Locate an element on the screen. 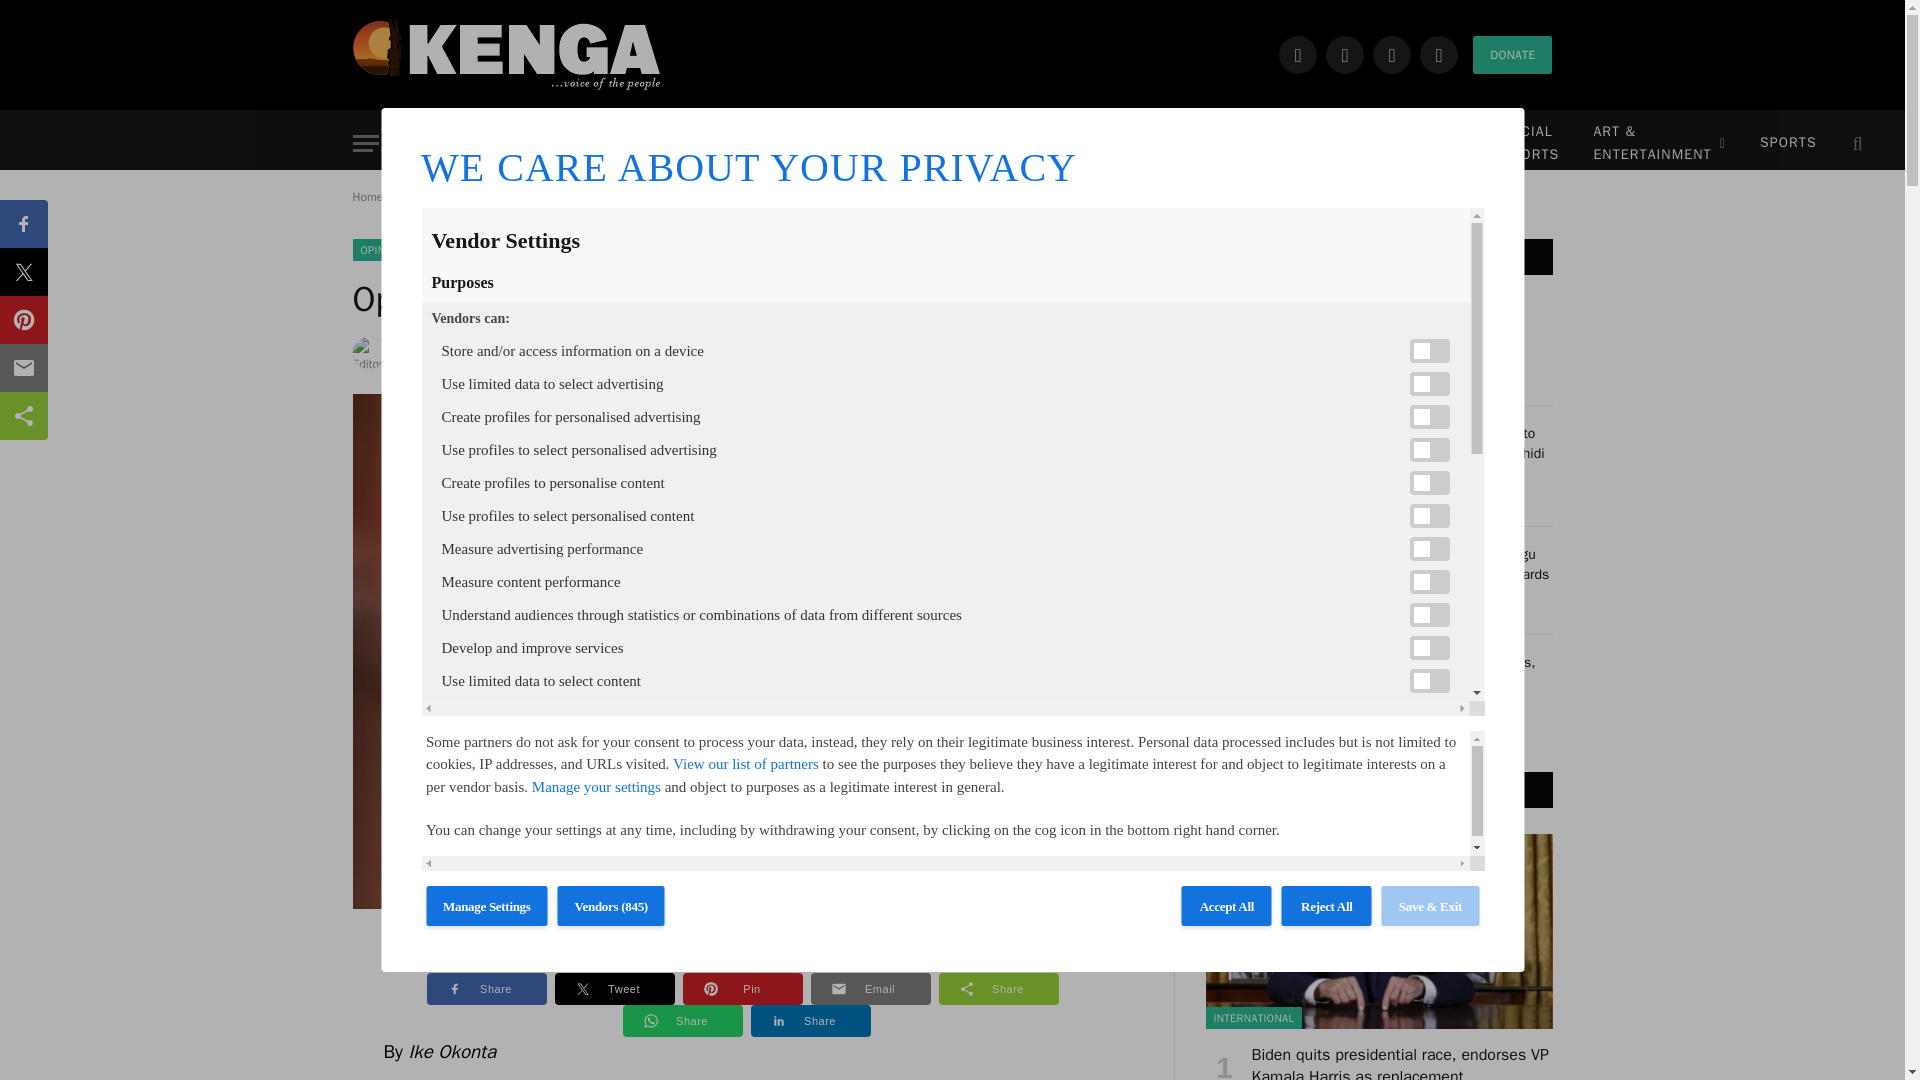 Image resolution: width=1920 pixels, height=1080 pixels. Ikenga Online is located at coordinates (506, 54).